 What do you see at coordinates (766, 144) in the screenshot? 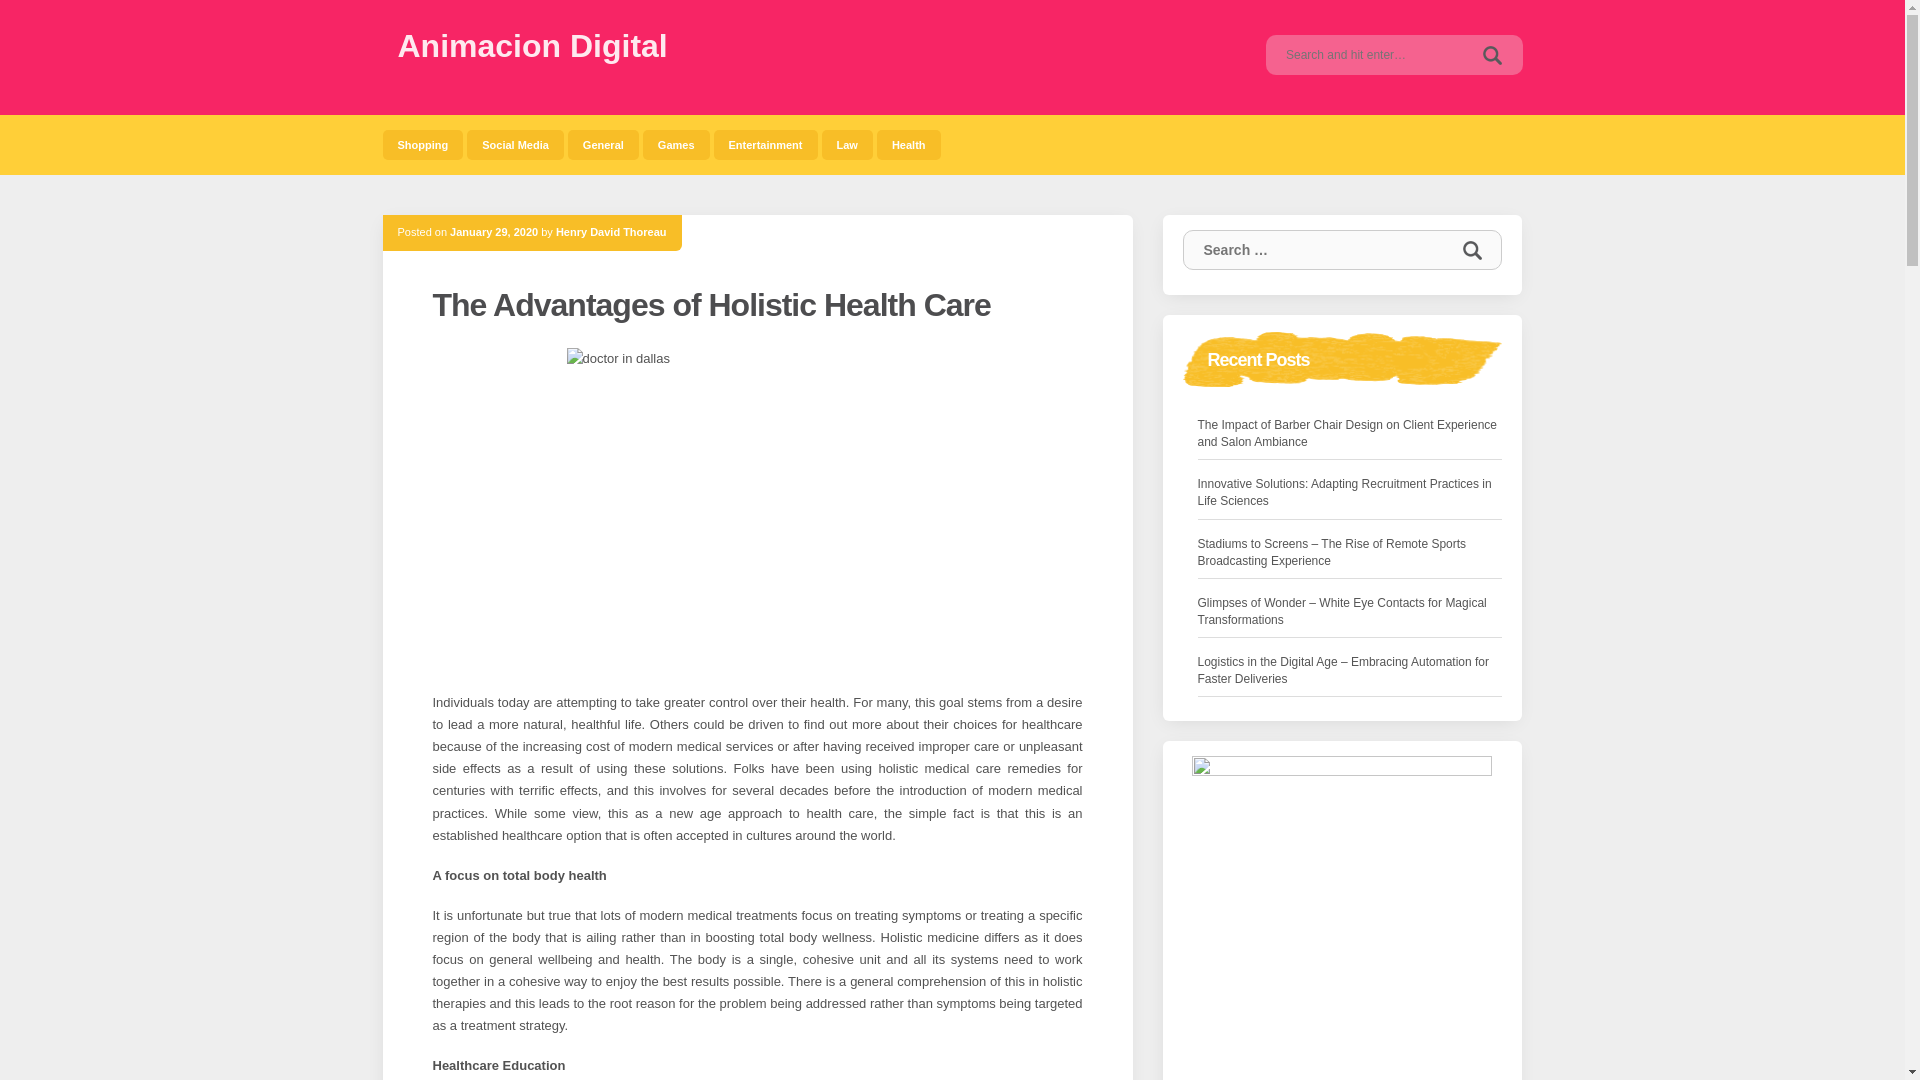
I see `Entertainment` at bounding box center [766, 144].